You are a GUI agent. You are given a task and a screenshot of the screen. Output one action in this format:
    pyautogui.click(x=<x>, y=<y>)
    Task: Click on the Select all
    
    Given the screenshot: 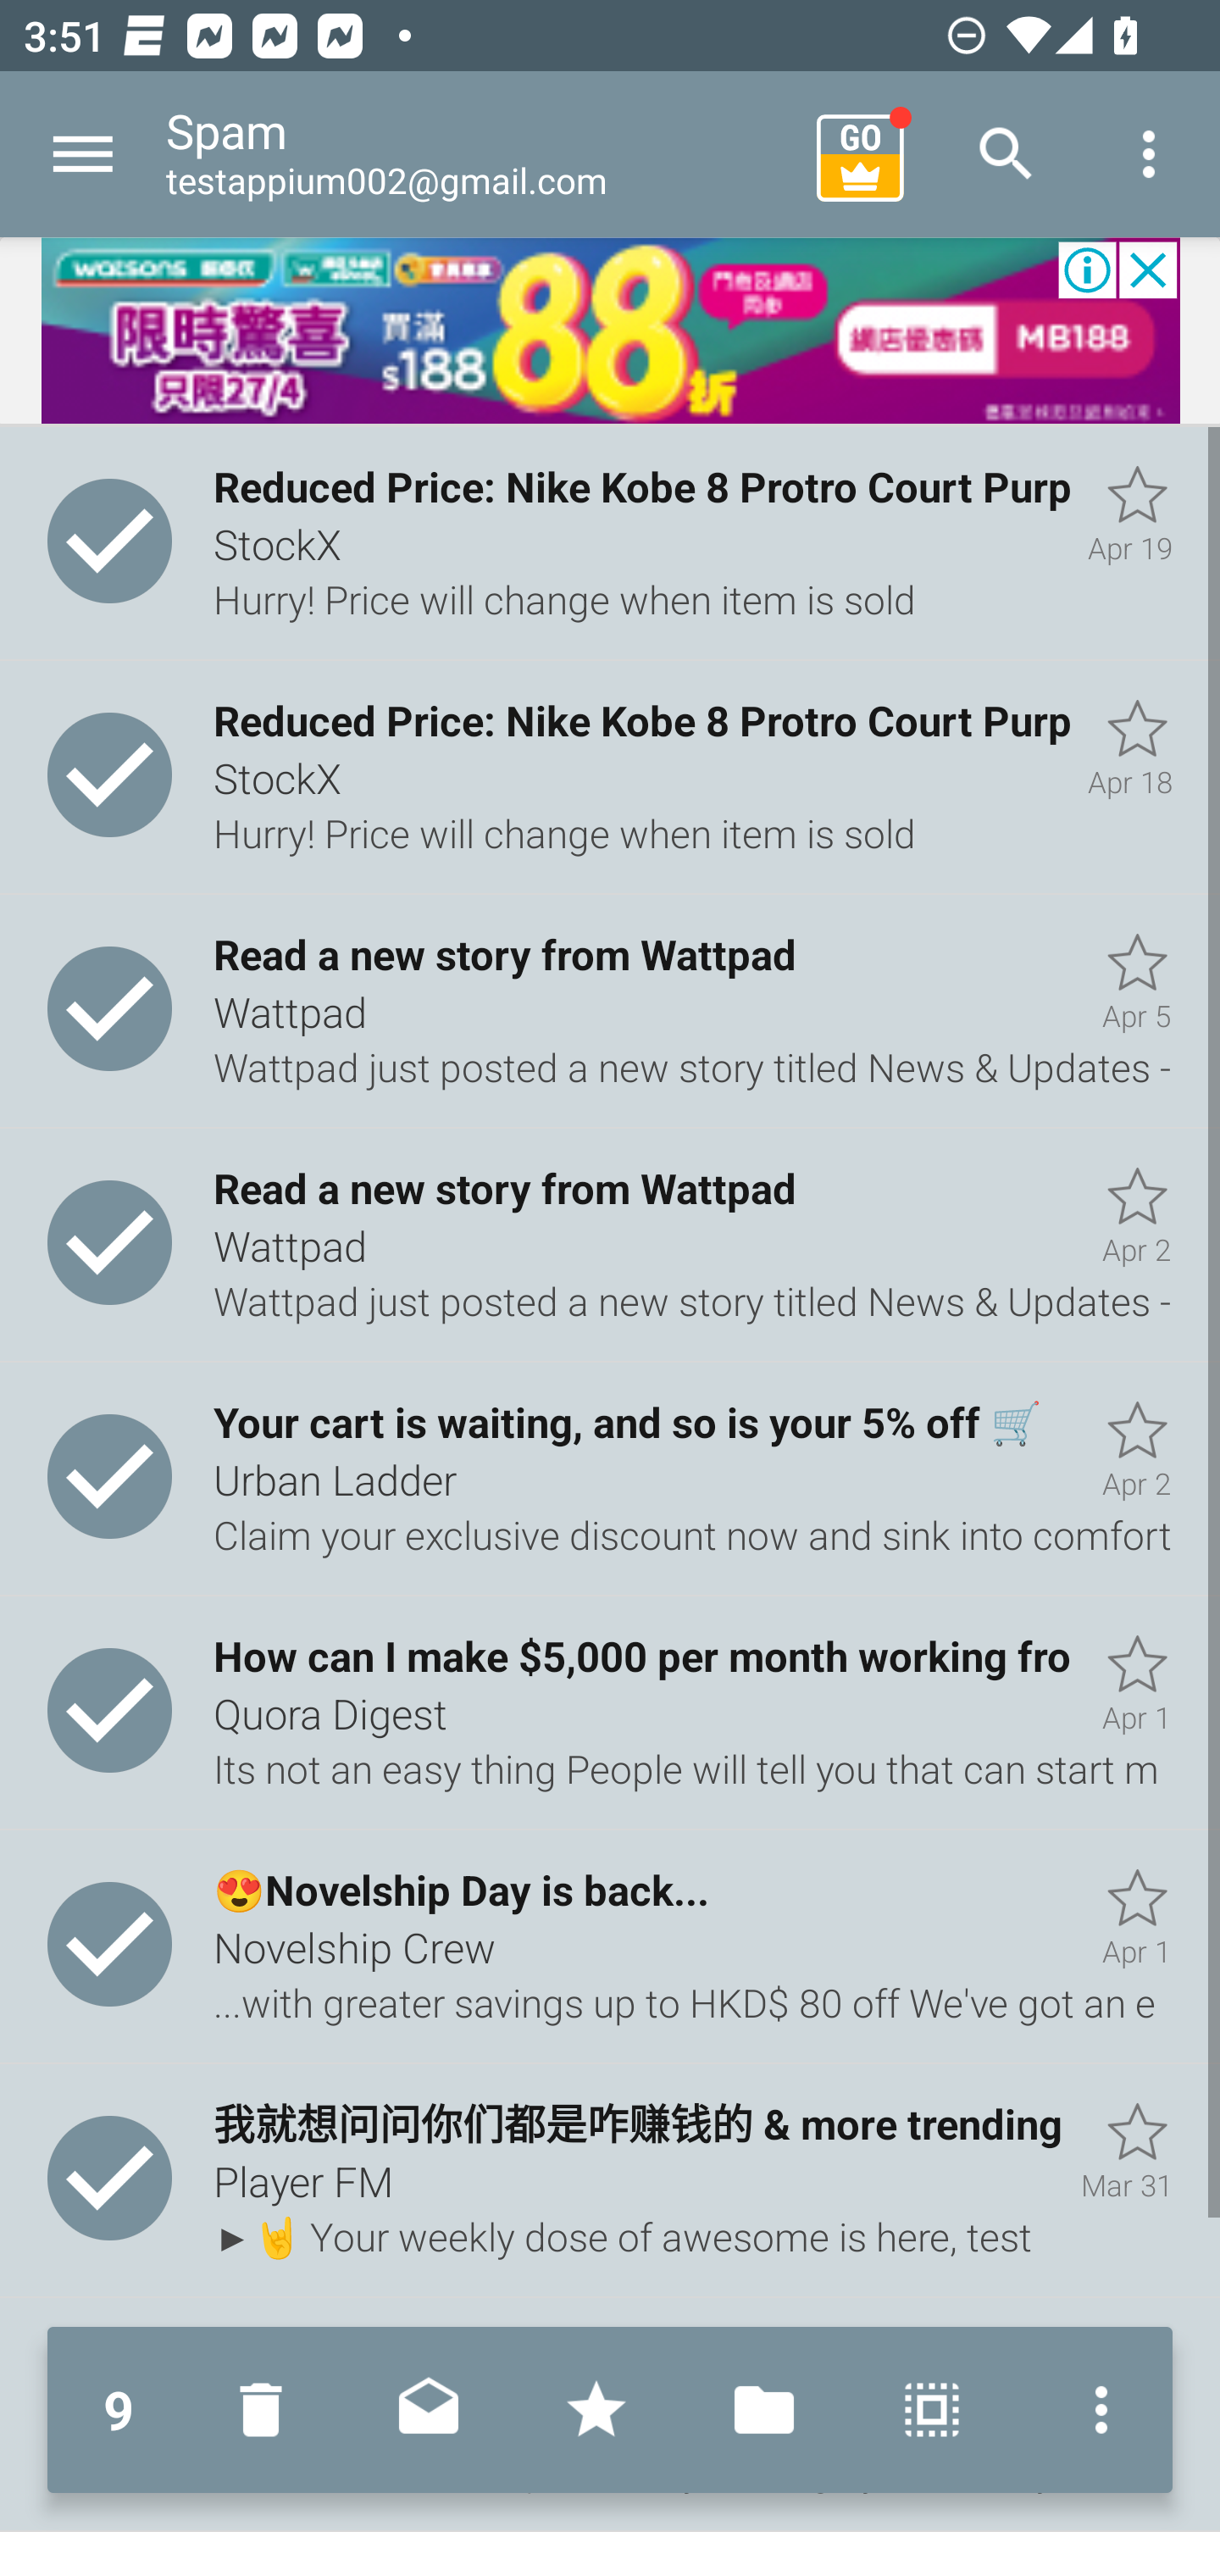 What is the action you would take?
    pyautogui.click(x=932, y=2410)
    